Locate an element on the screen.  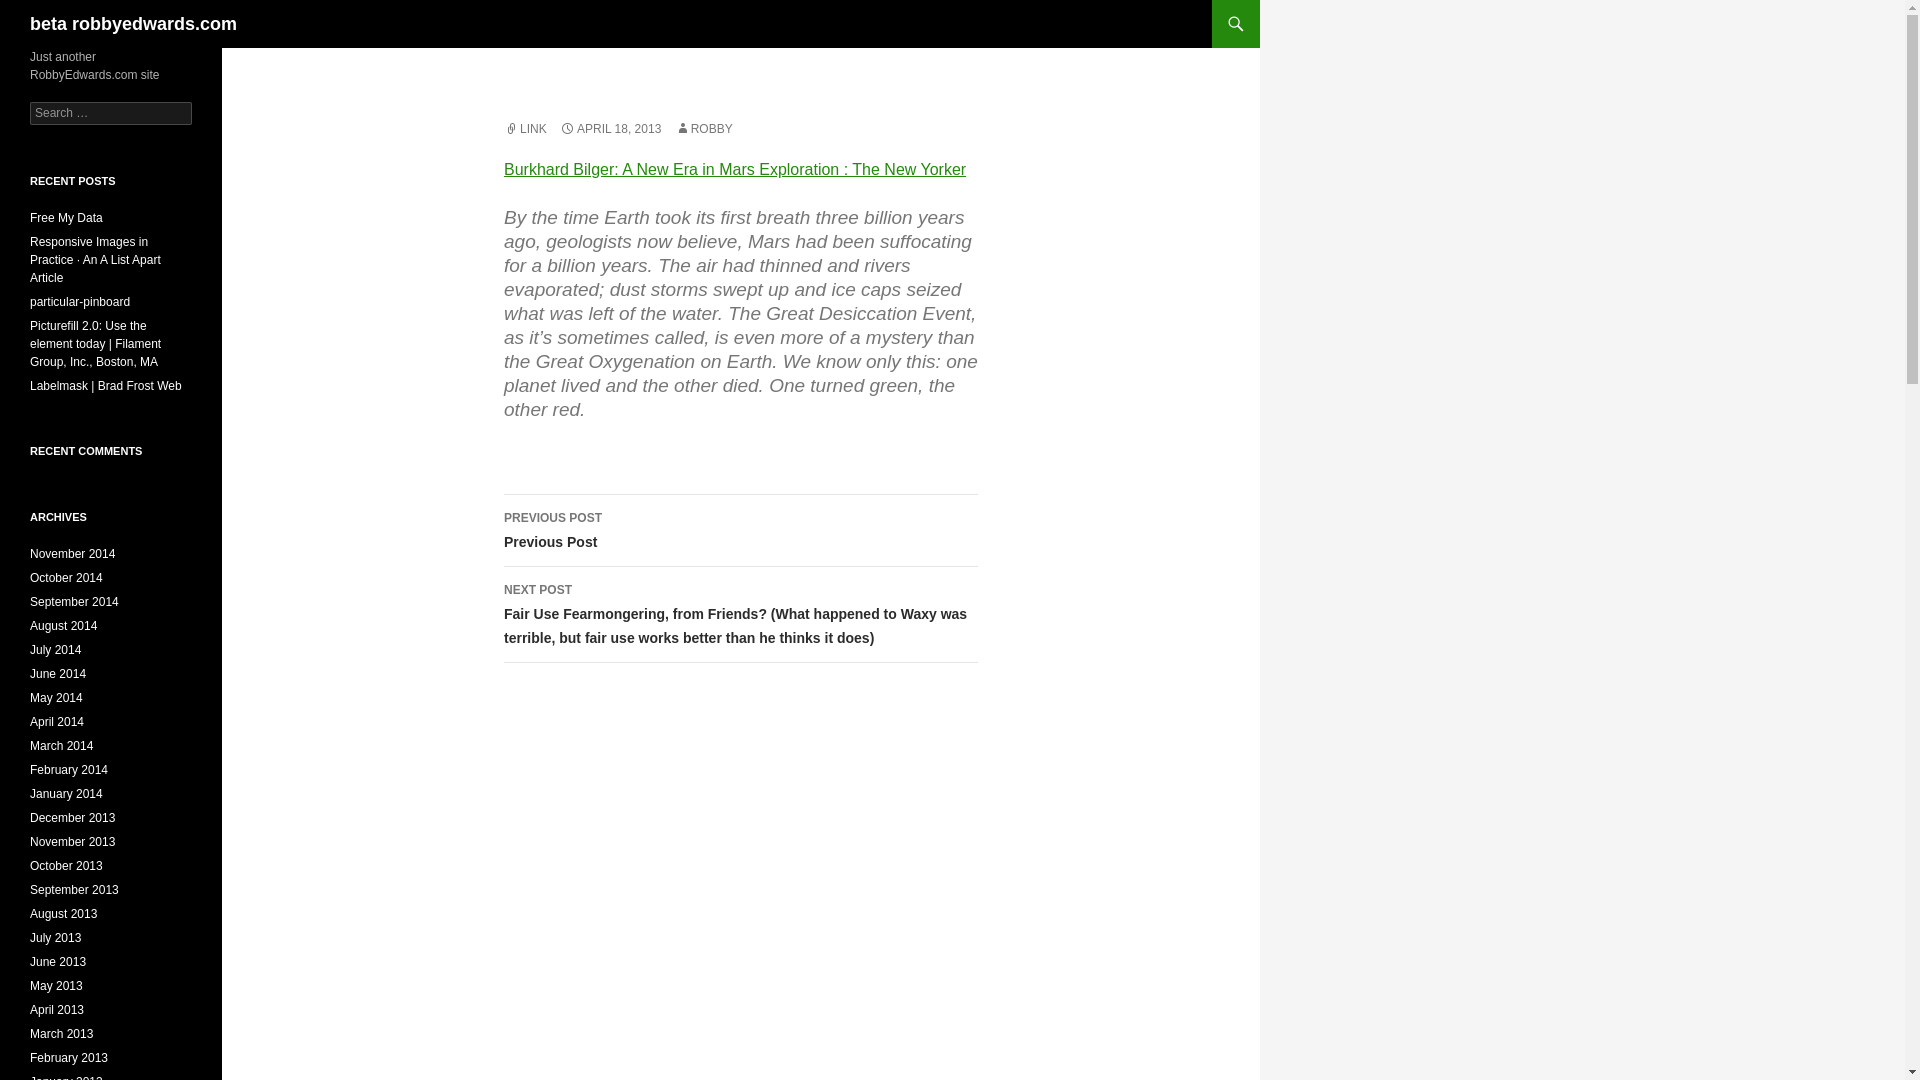
LINK is located at coordinates (525, 129).